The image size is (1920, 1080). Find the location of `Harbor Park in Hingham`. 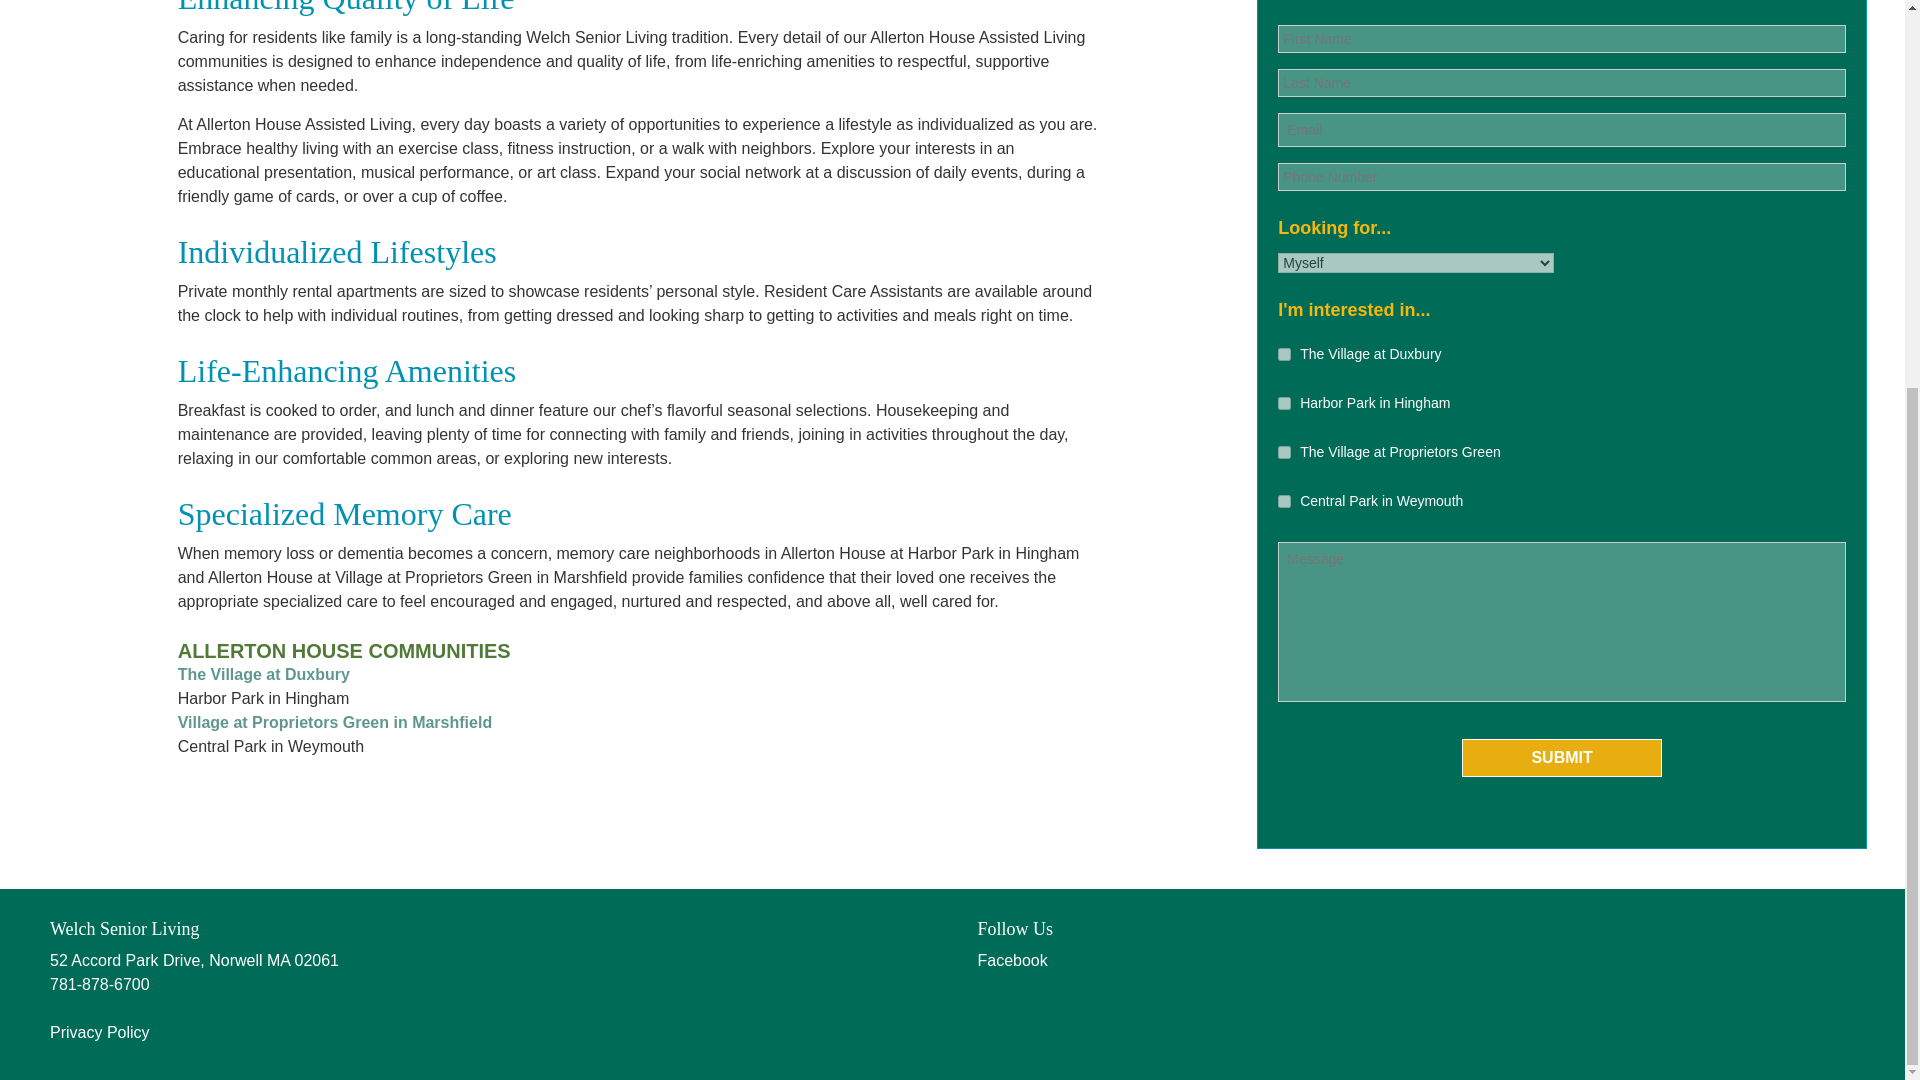

Harbor Park in Hingham is located at coordinates (1284, 404).